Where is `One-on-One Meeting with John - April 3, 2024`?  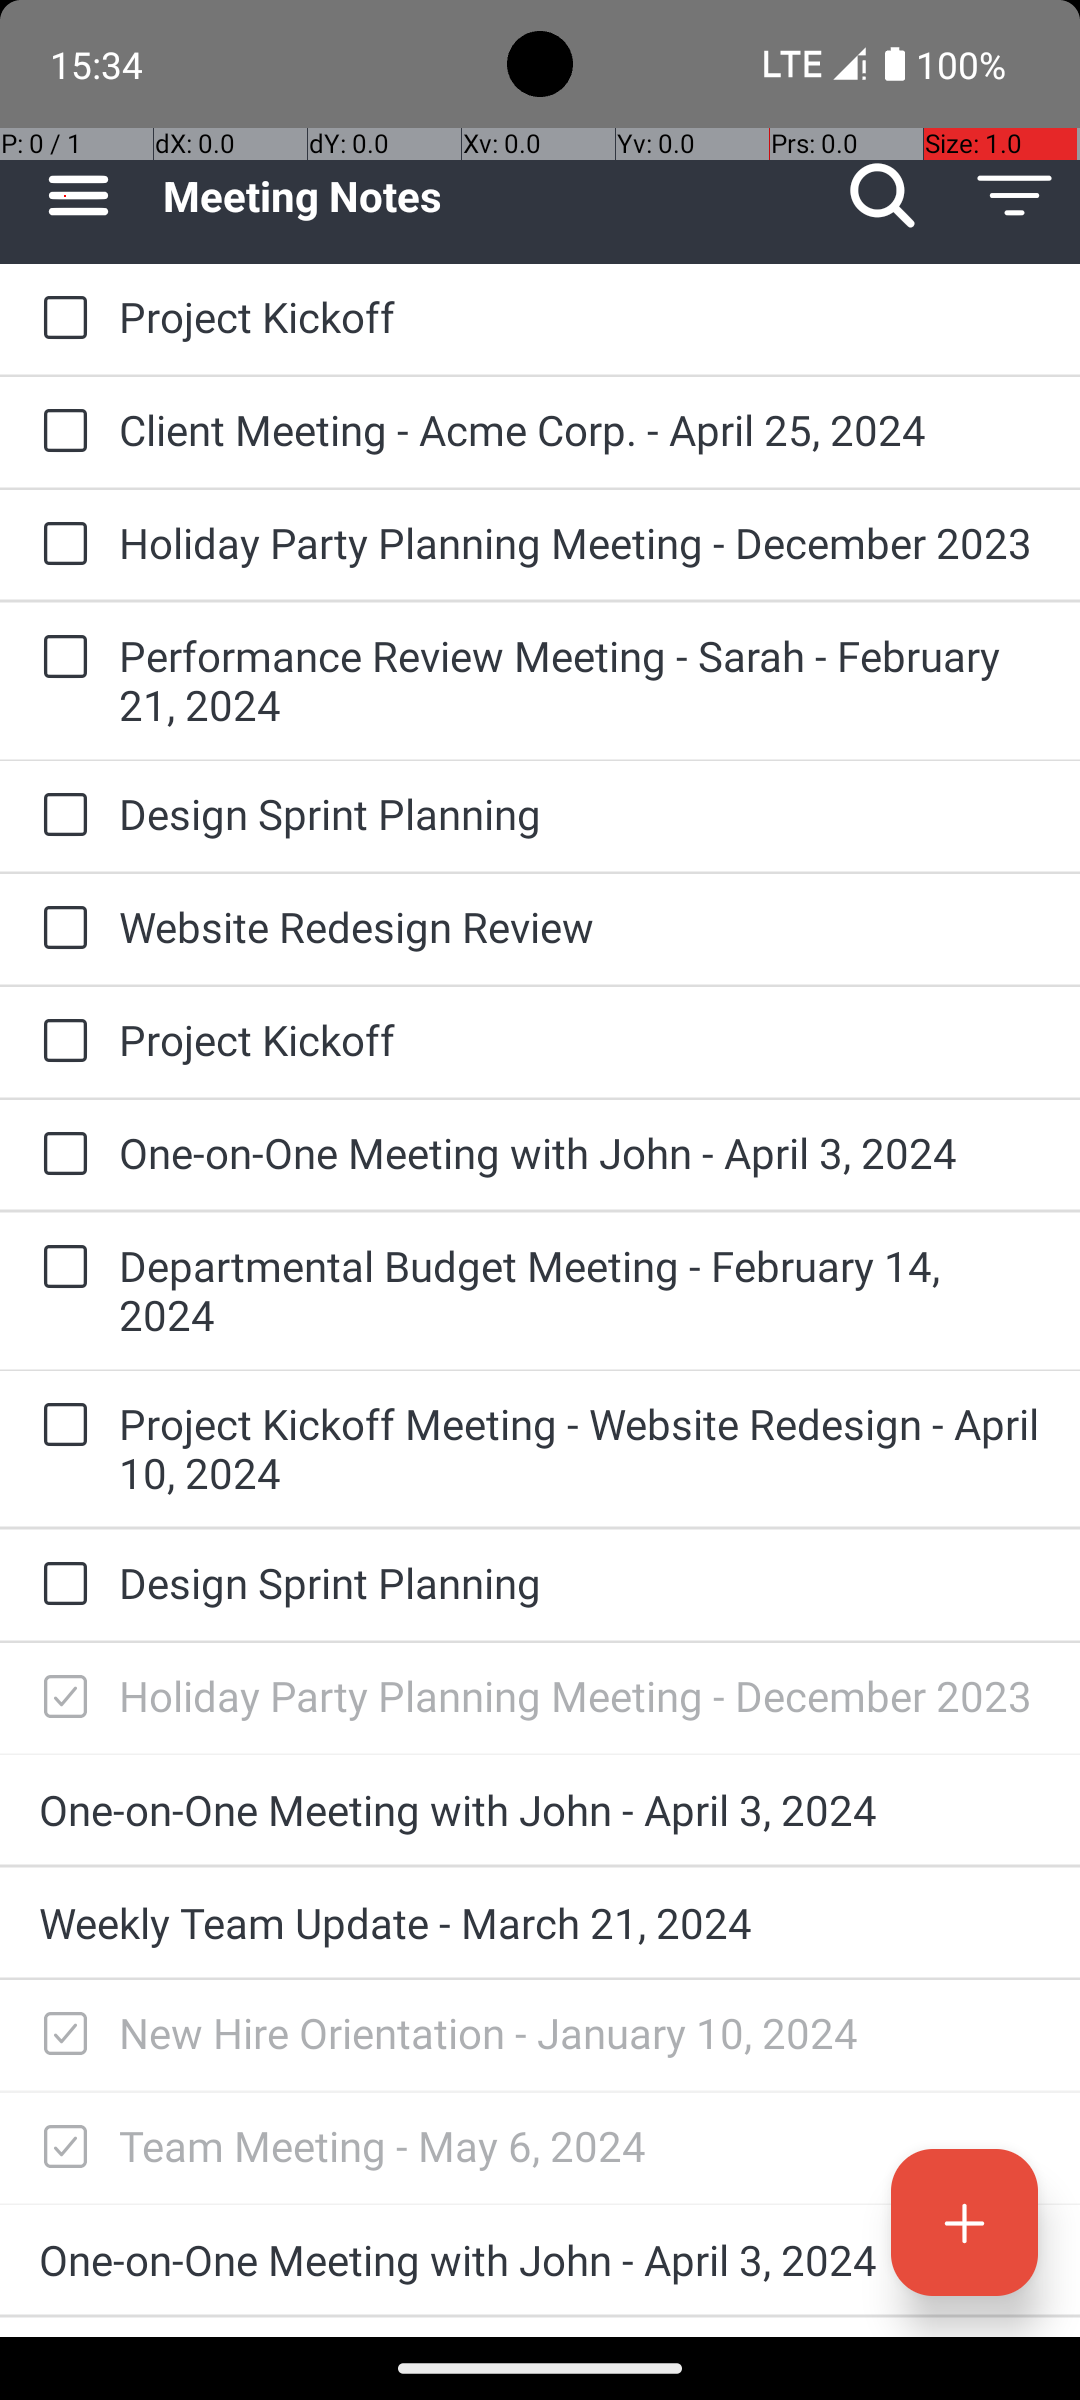 One-on-One Meeting with John - April 3, 2024 is located at coordinates (580, 1152).